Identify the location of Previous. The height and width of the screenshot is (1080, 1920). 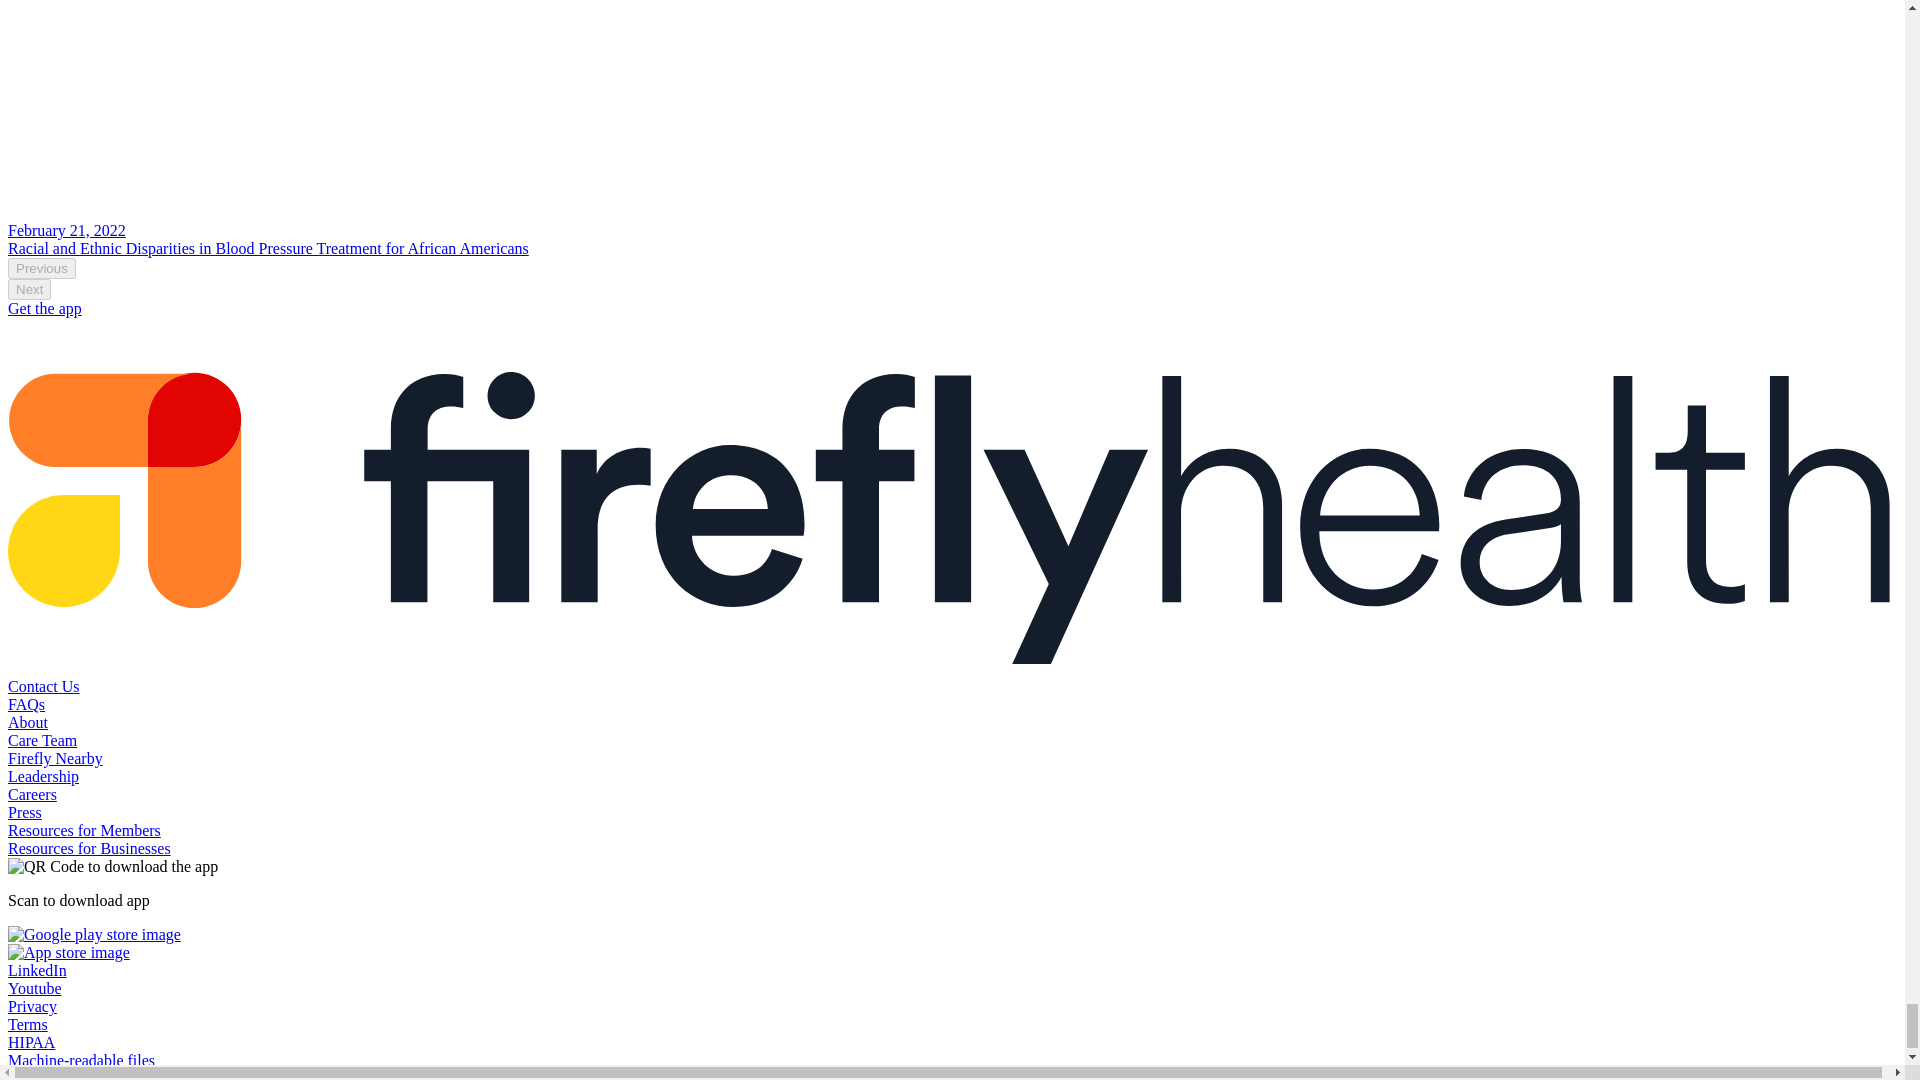
(42, 268).